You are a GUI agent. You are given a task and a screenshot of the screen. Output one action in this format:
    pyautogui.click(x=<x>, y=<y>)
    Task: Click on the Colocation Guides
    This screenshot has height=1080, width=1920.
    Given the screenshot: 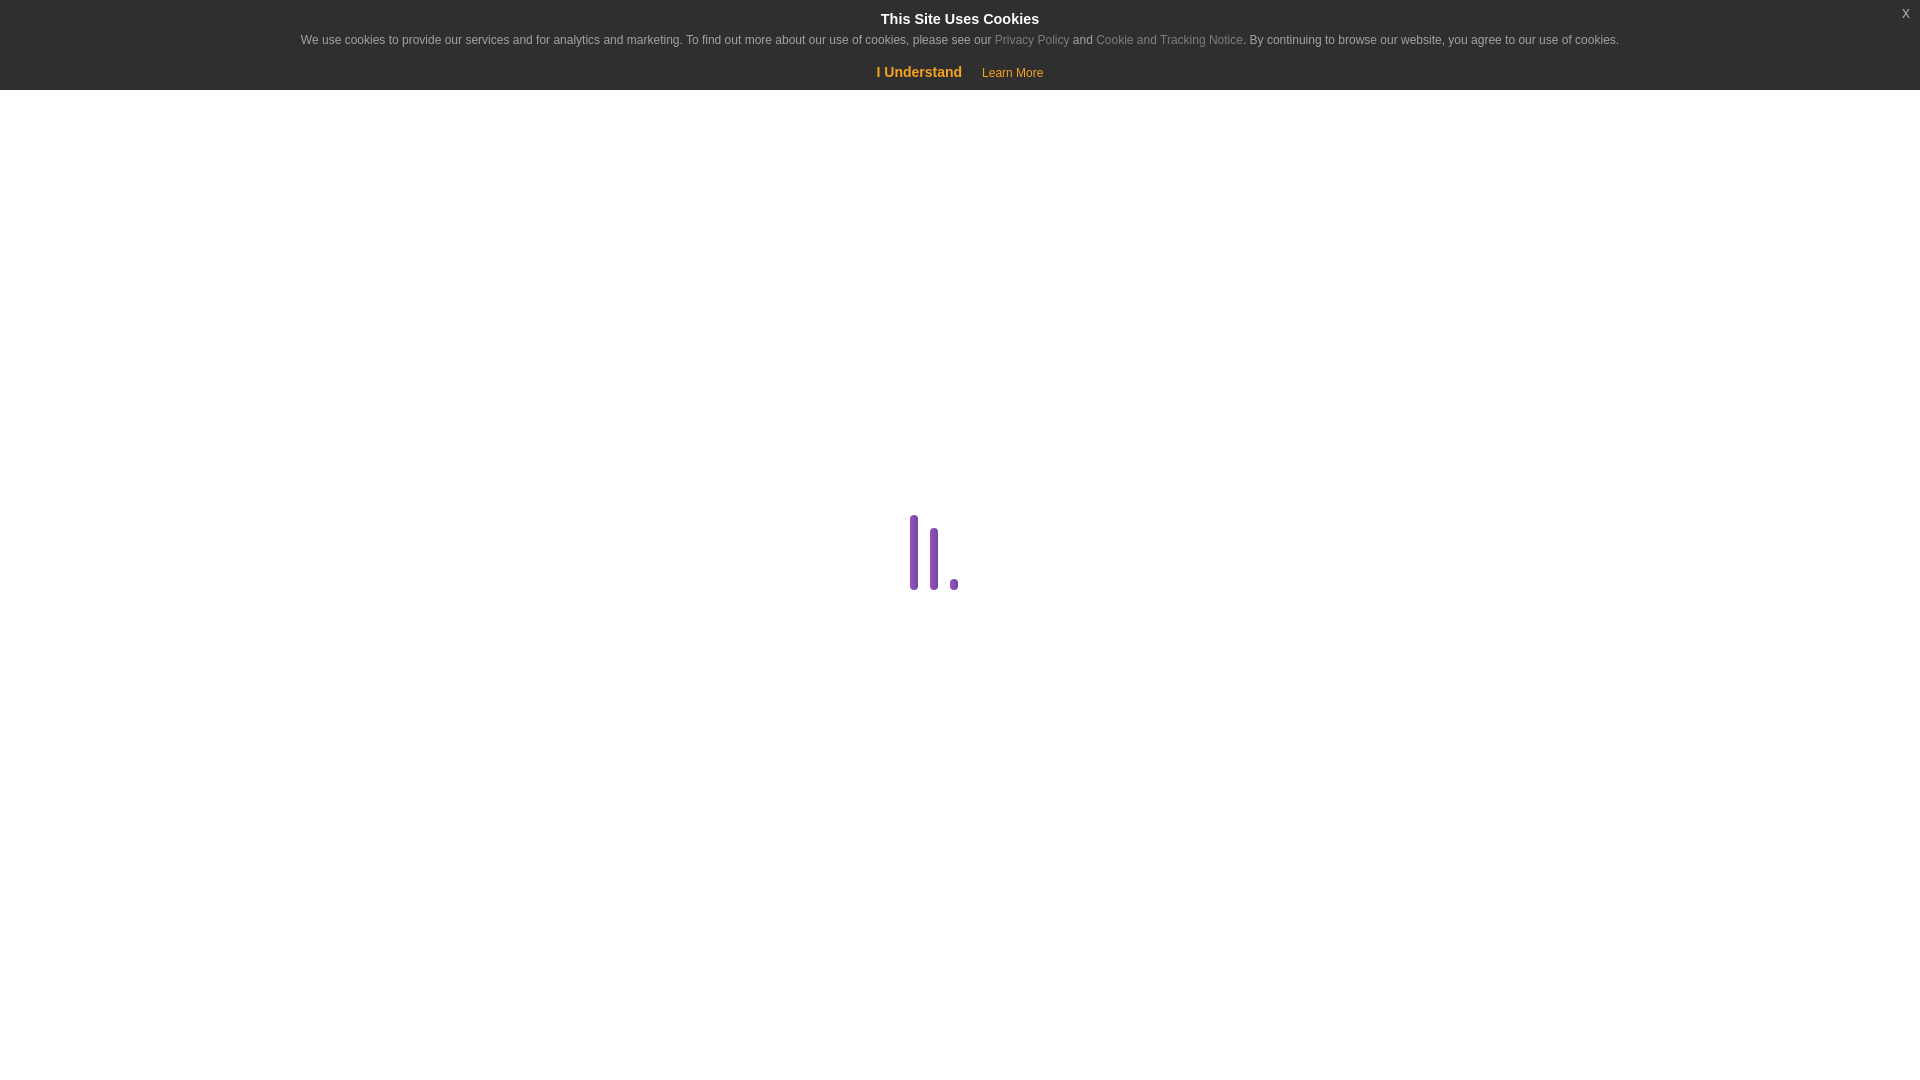 What is the action you would take?
    pyautogui.click(x=374, y=508)
    